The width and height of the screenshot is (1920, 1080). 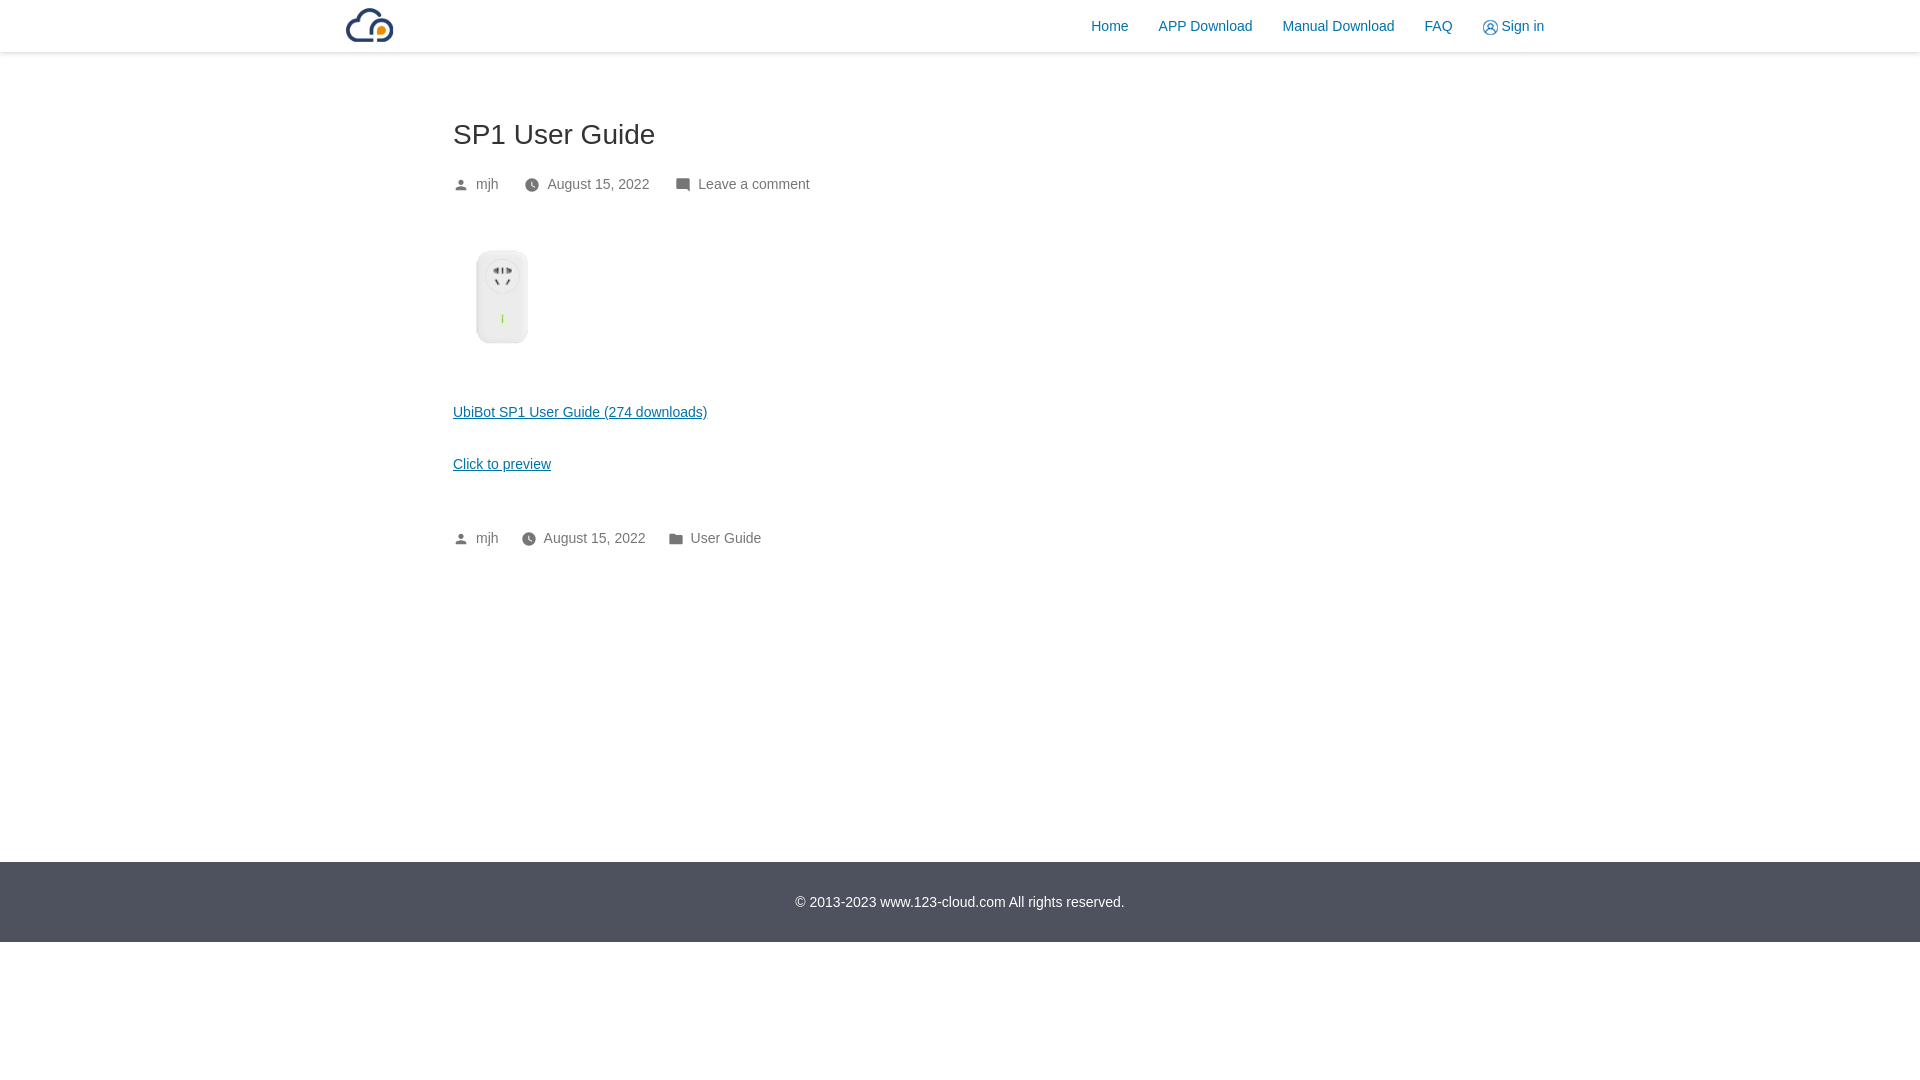 I want to click on August 15, 2022, so click(x=598, y=184).